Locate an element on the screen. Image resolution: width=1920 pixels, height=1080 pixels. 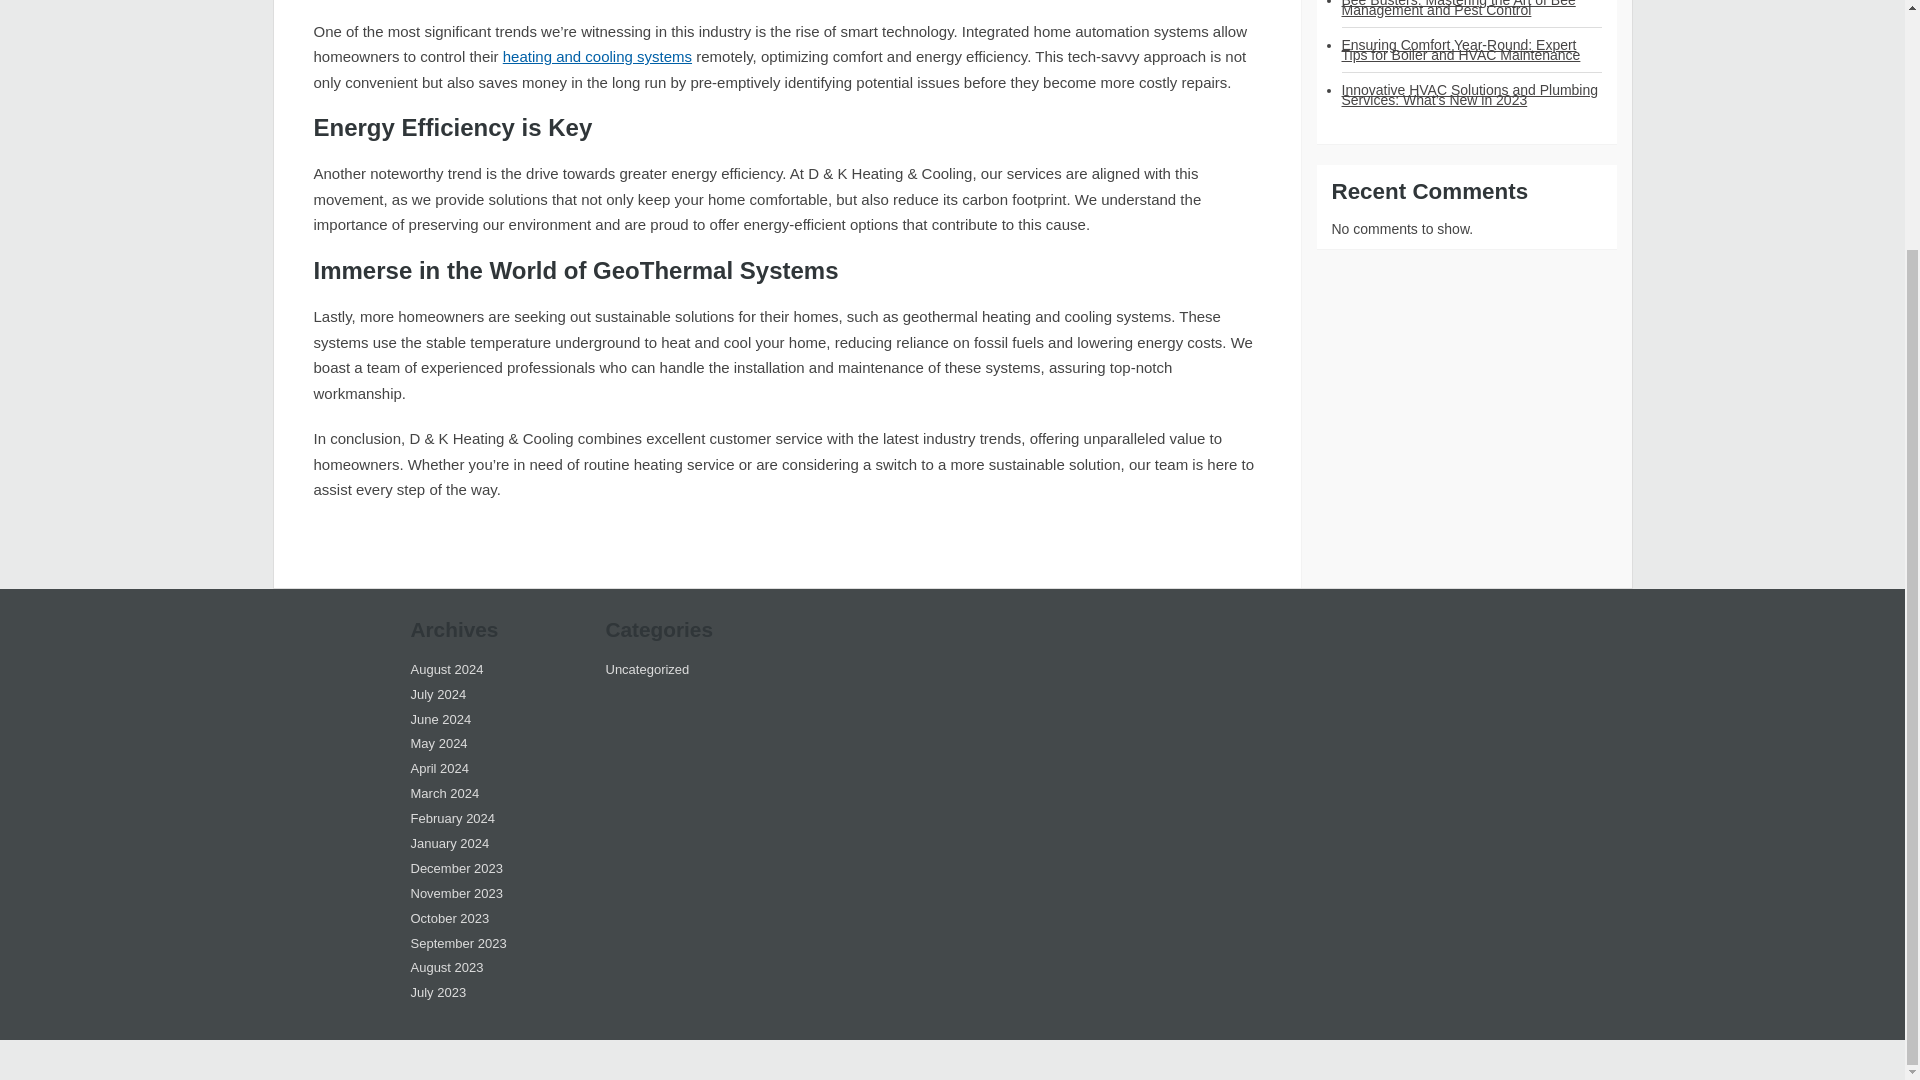
February 2024 is located at coordinates (452, 818).